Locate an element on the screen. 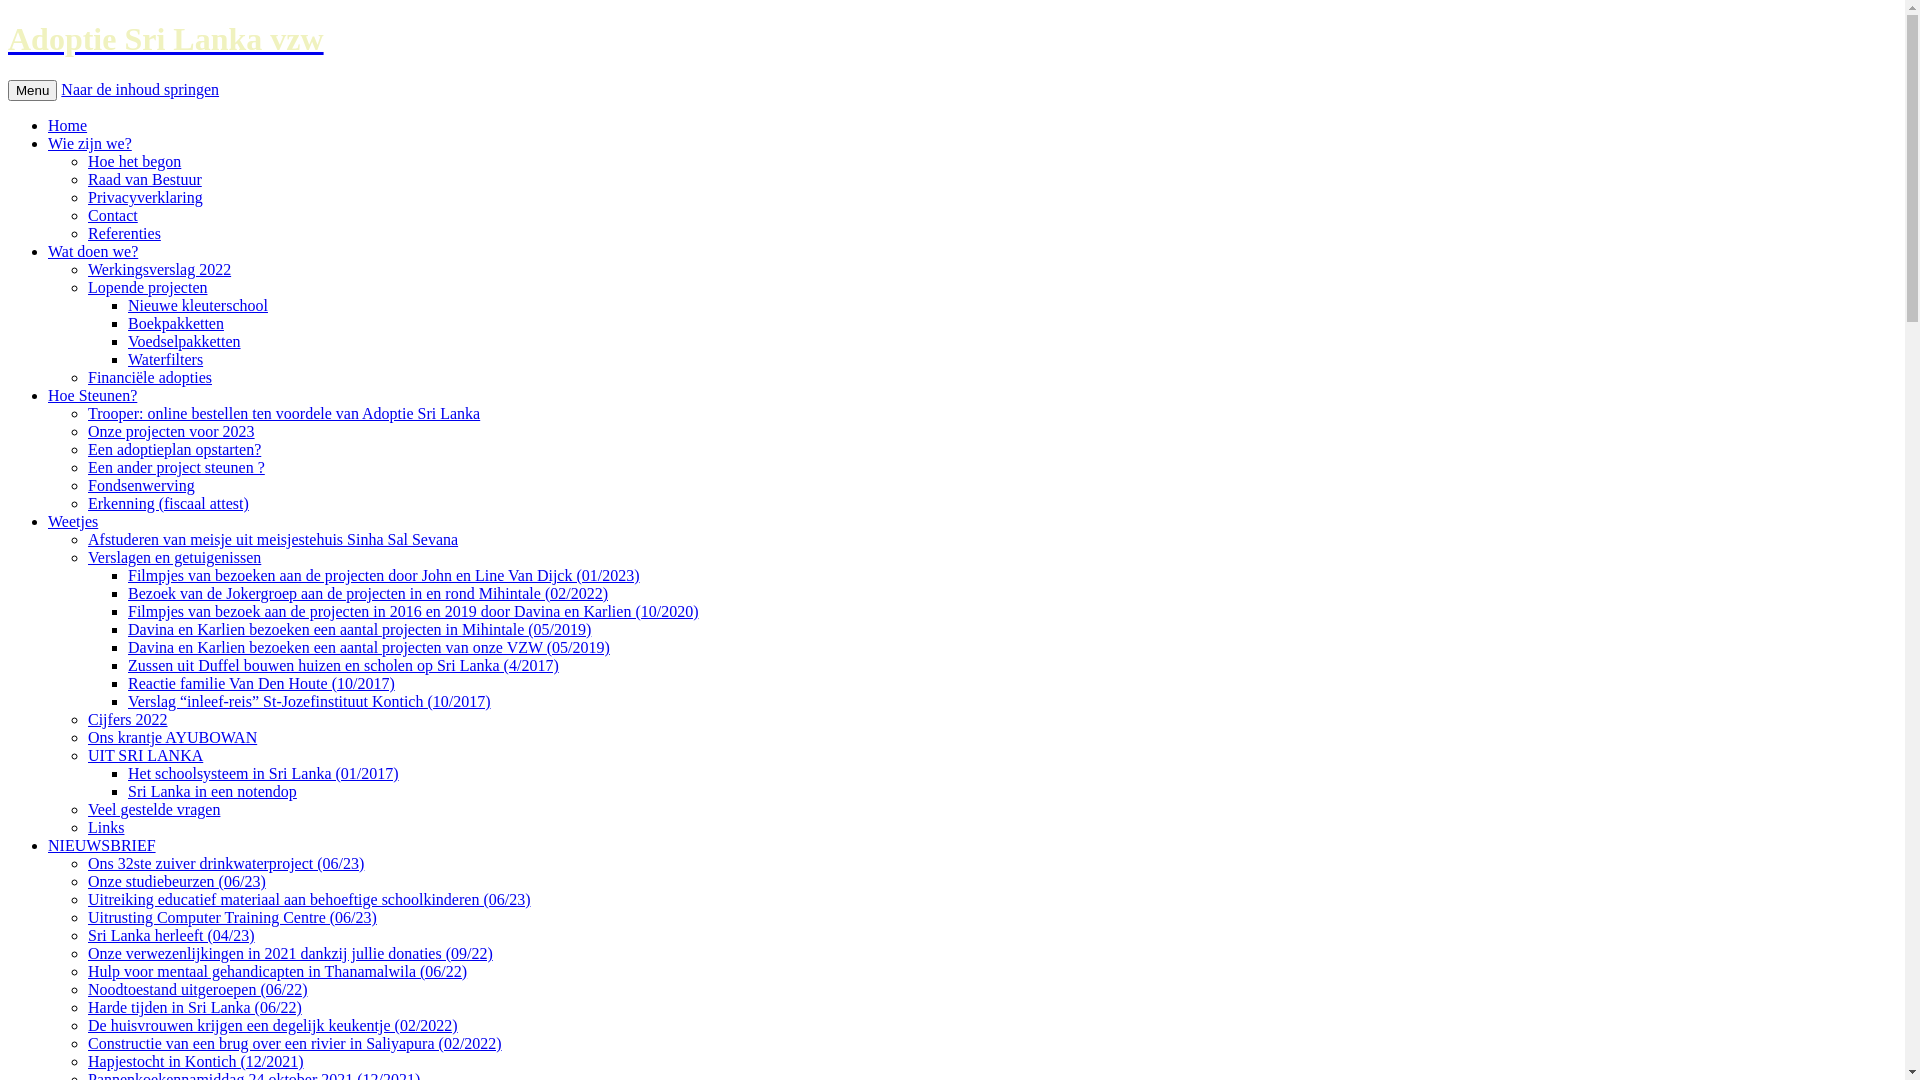 This screenshot has height=1080, width=1920. Wie zijn we? is located at coordinates (90, 144).